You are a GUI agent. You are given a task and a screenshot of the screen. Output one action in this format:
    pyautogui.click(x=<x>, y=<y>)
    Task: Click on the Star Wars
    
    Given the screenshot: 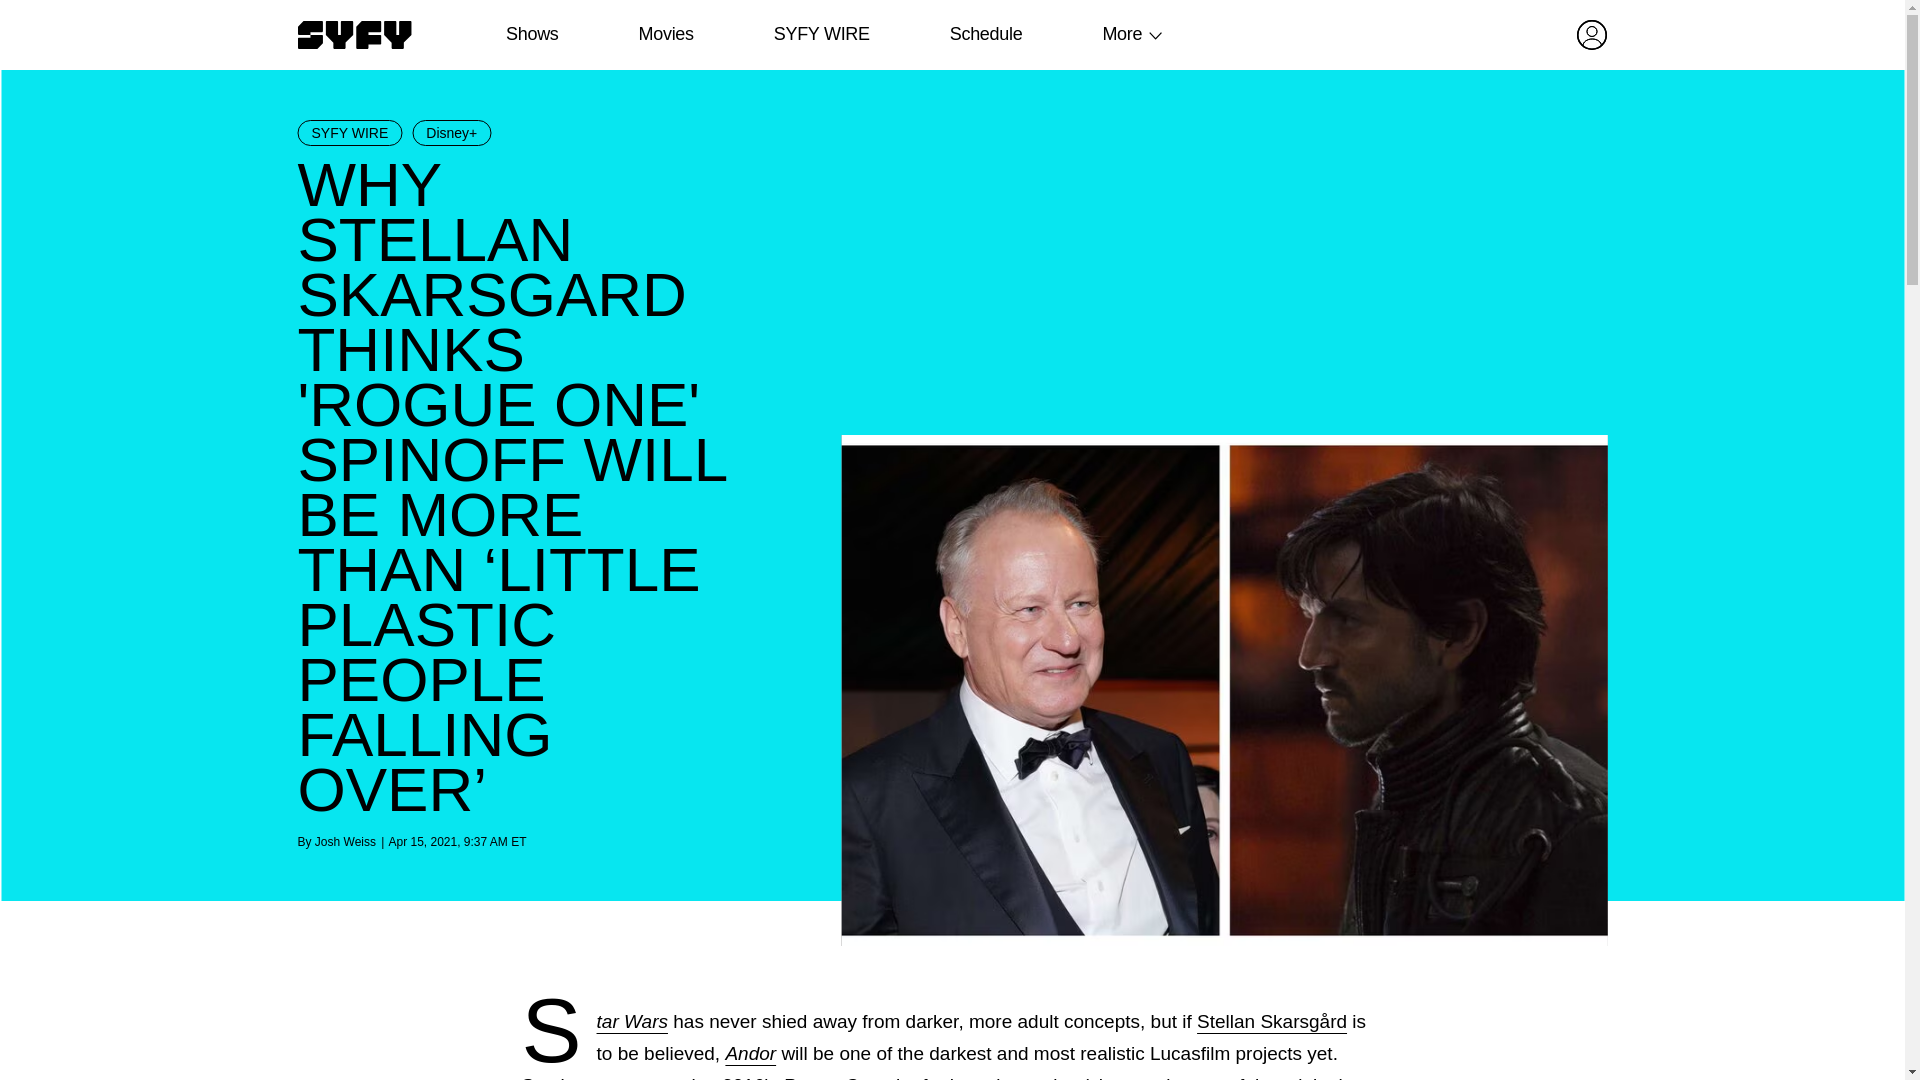 What is the action you would take?
    pyautogui.click(x=632, y=1021)
    